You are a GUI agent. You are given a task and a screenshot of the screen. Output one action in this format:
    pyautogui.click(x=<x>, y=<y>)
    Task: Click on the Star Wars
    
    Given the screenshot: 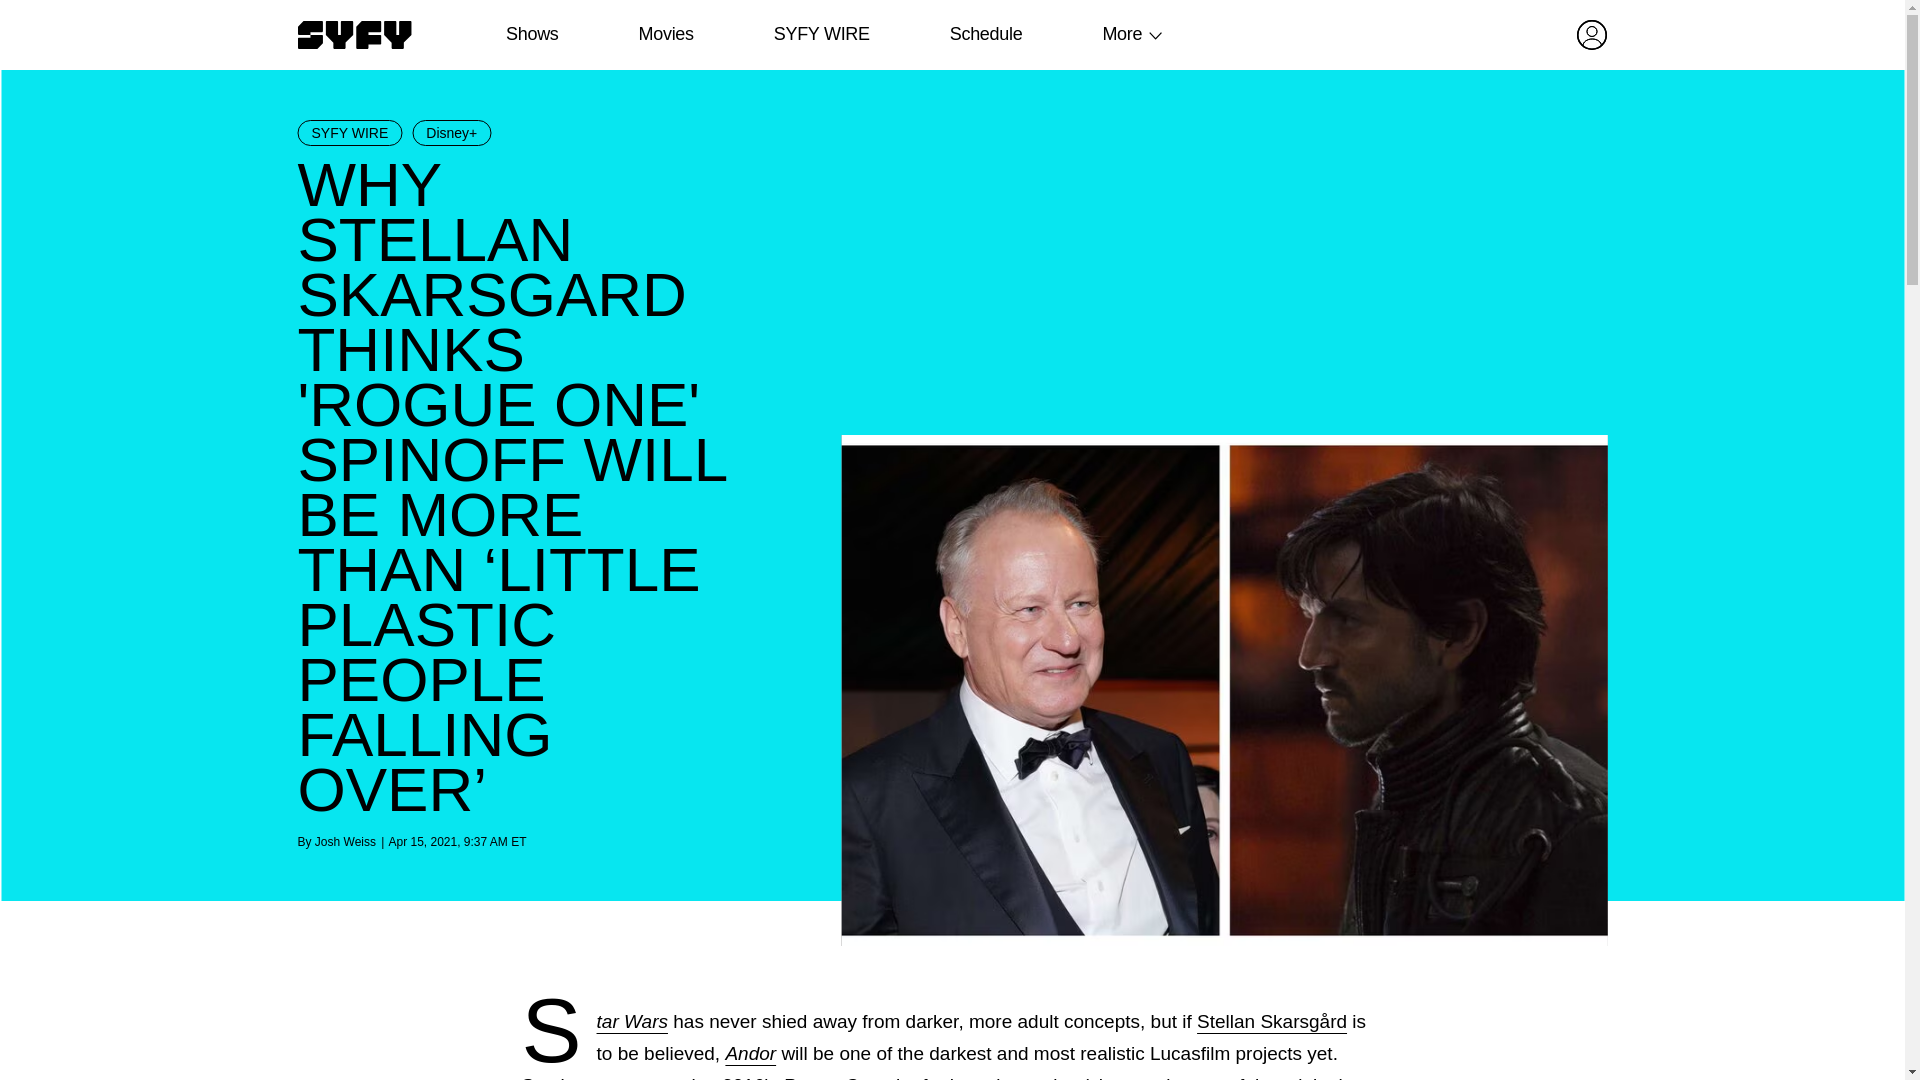 What is the action you would take?
    pyautogui.click(x=632, y=1021)
    